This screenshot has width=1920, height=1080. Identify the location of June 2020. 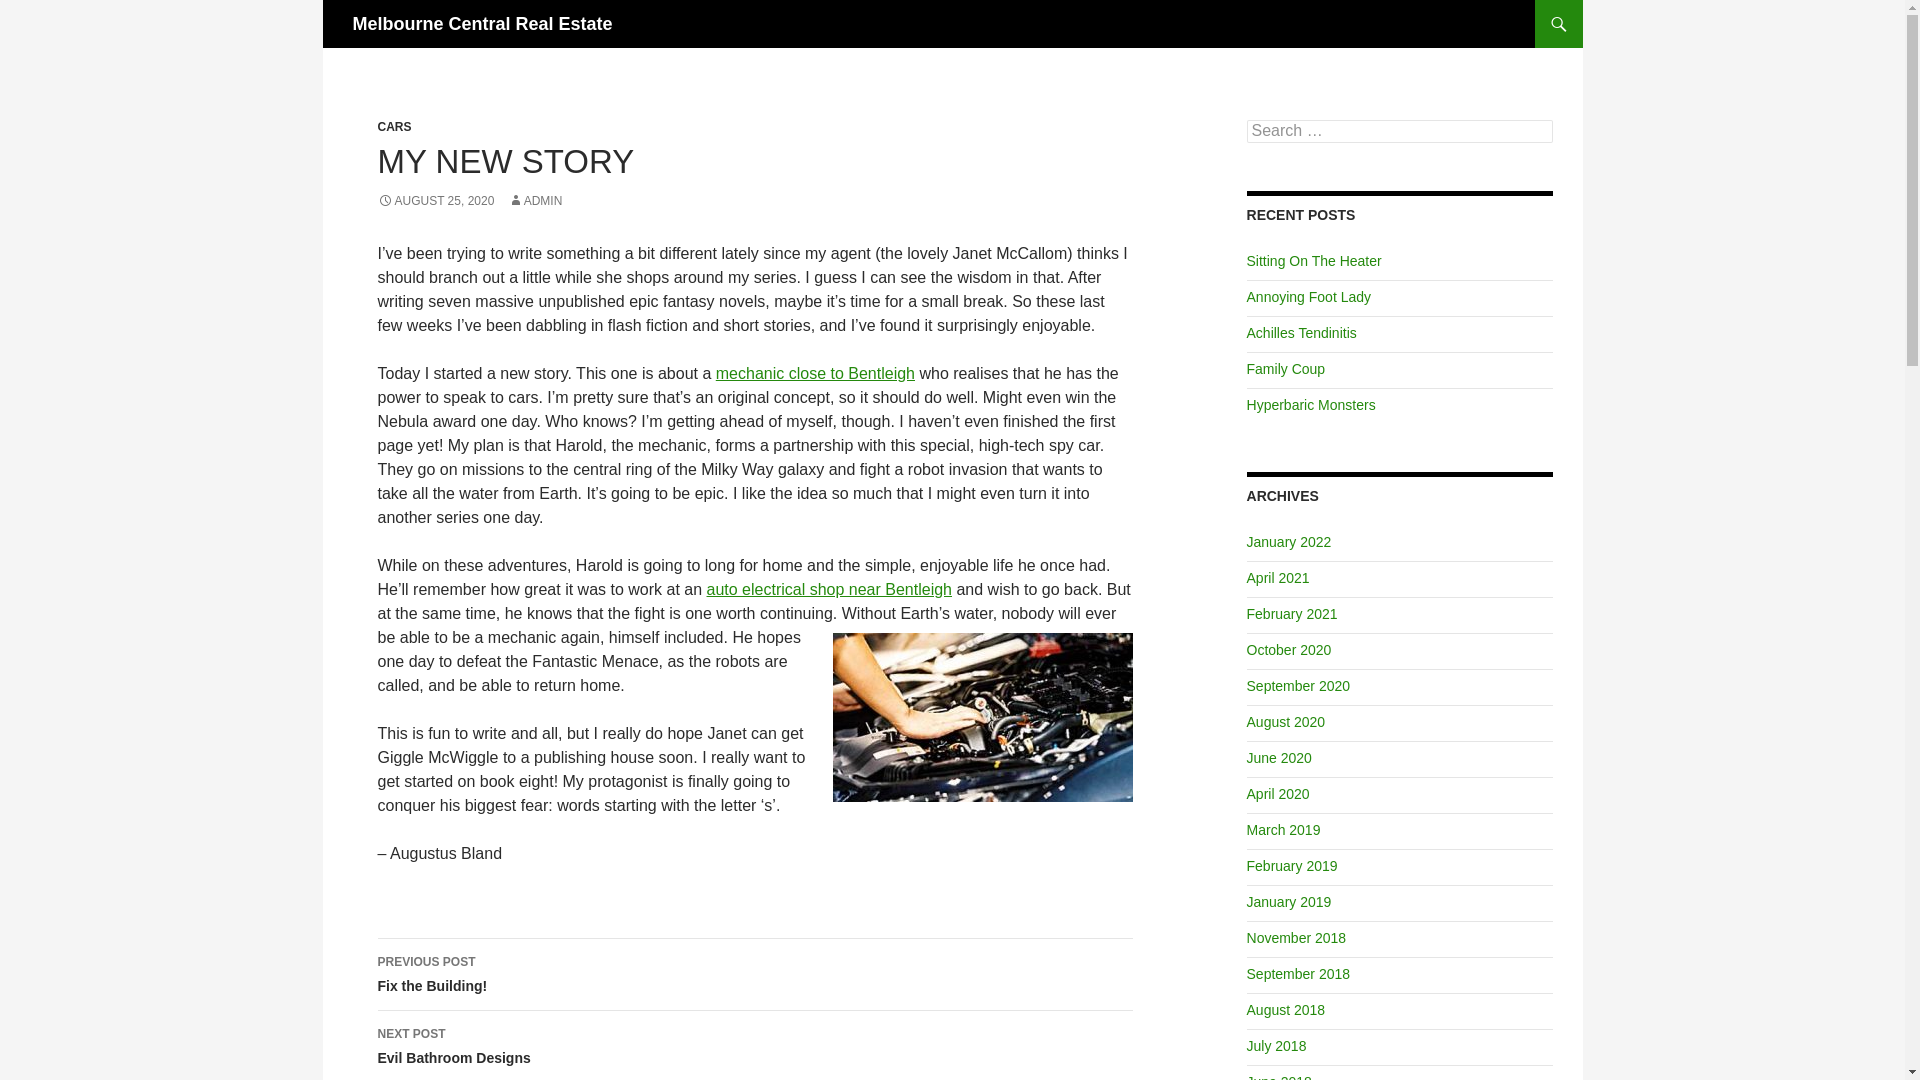
(1298, 973).